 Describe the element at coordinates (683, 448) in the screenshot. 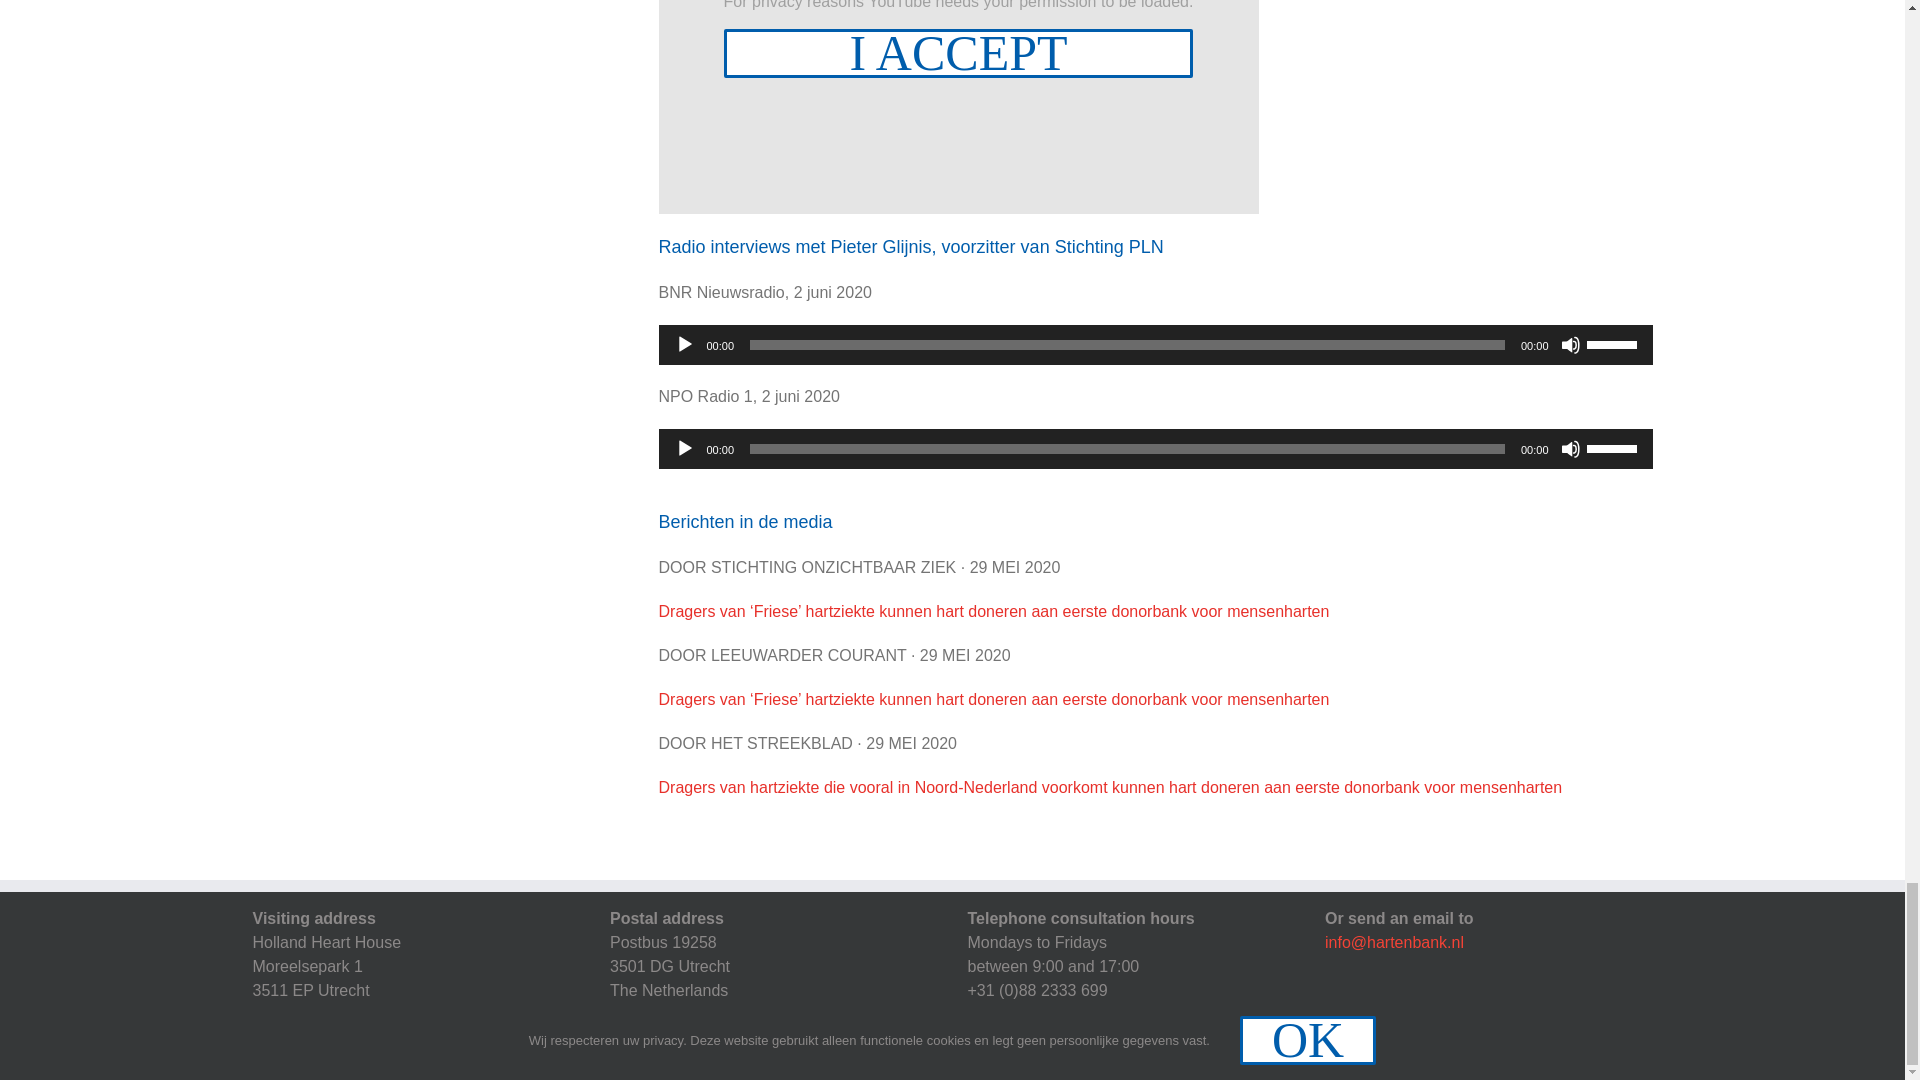

I see `Play` at that location.